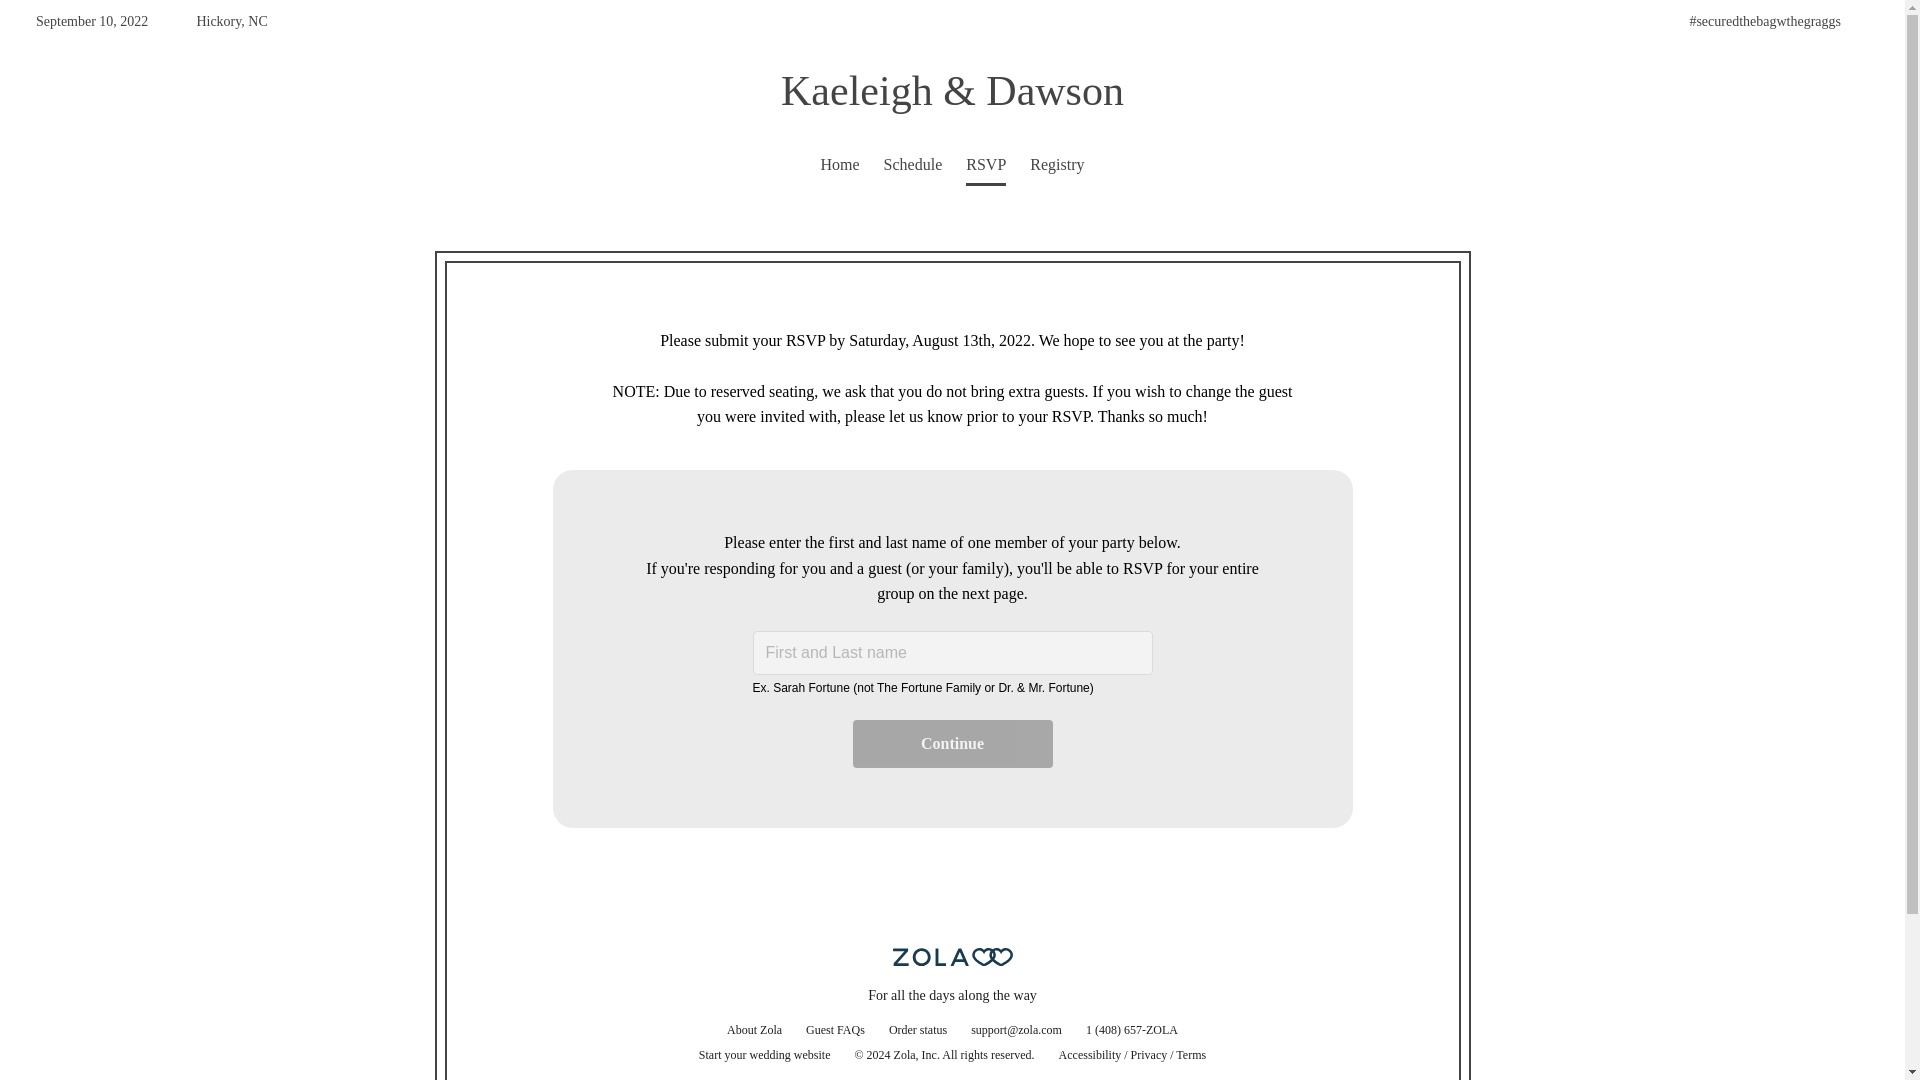  Describe the element at coordinates (1056, 164) in the screenshot. I see `Registry` at that location.